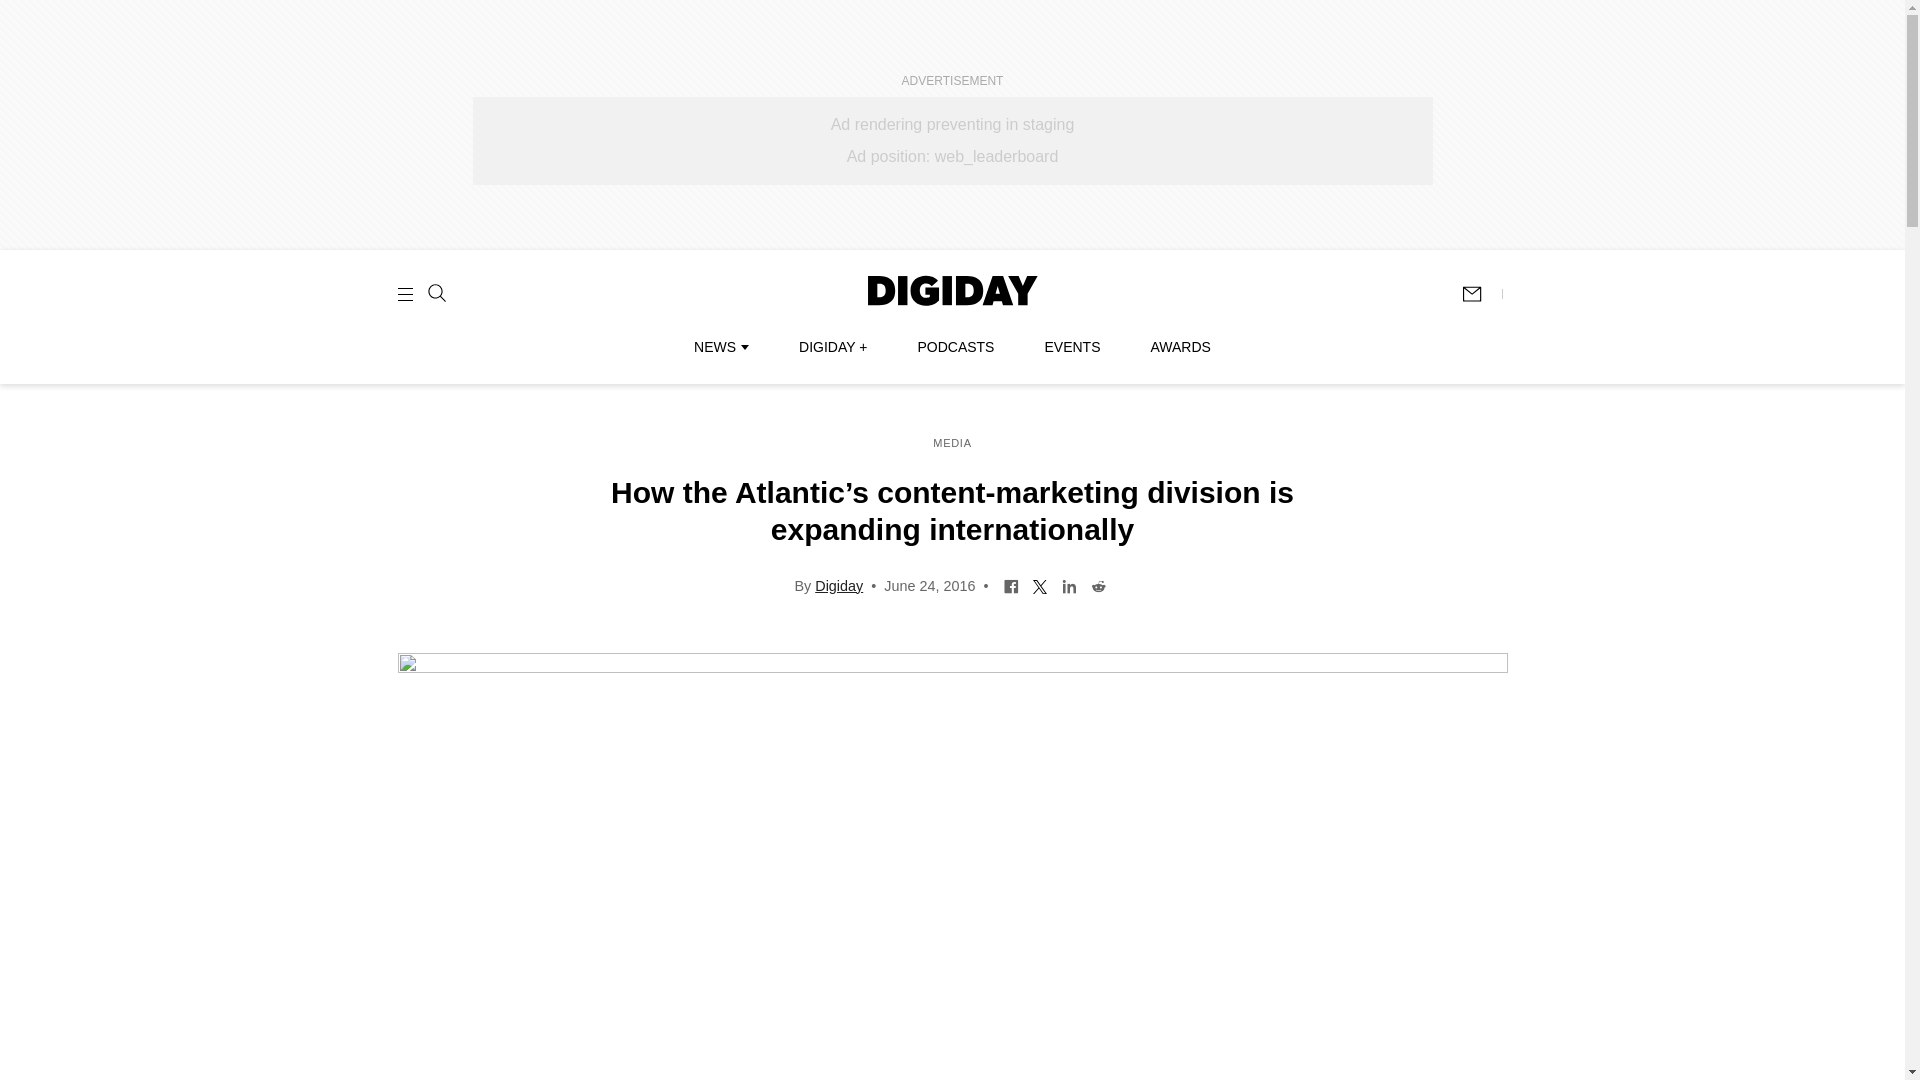  I want to click on Share on LinkedIn, so click(1069, 584).